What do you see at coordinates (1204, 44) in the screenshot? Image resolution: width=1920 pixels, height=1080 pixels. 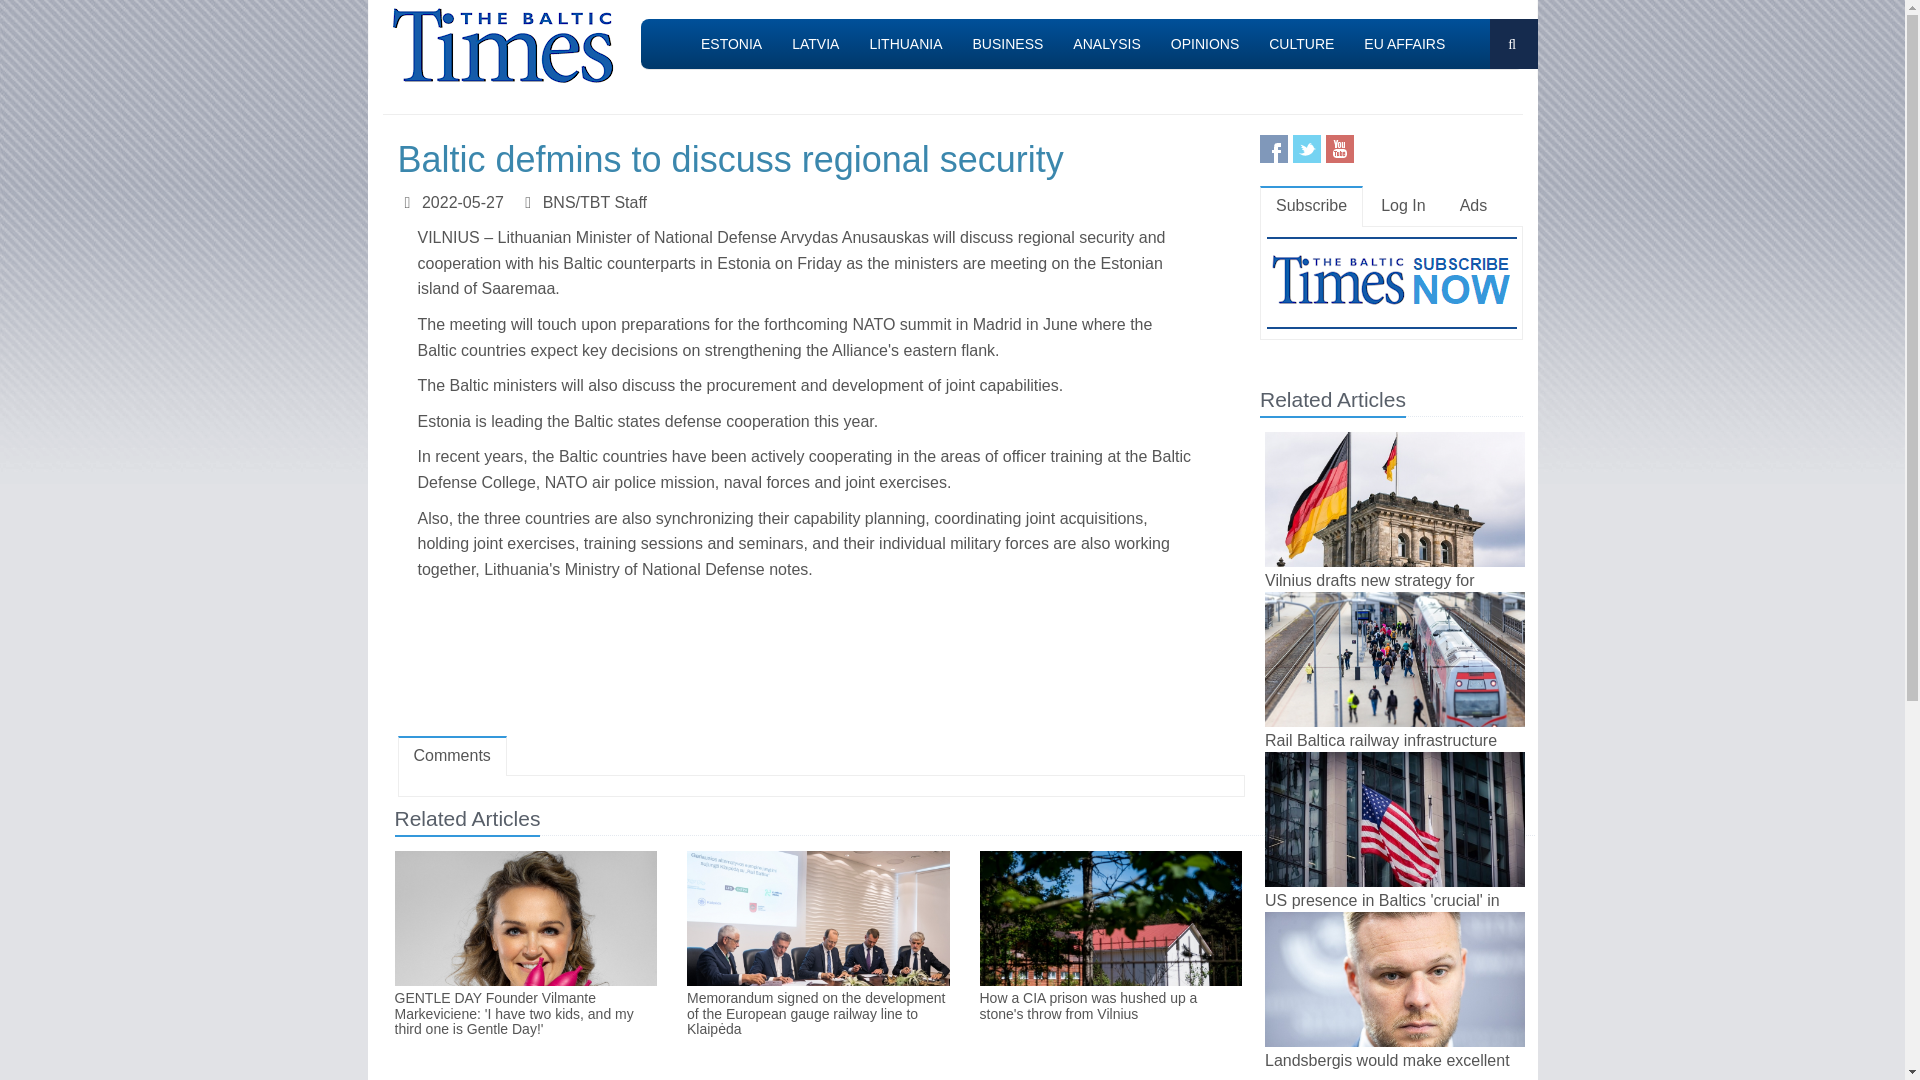 I see `OPINIONS` at bounding box center [1204, 44].